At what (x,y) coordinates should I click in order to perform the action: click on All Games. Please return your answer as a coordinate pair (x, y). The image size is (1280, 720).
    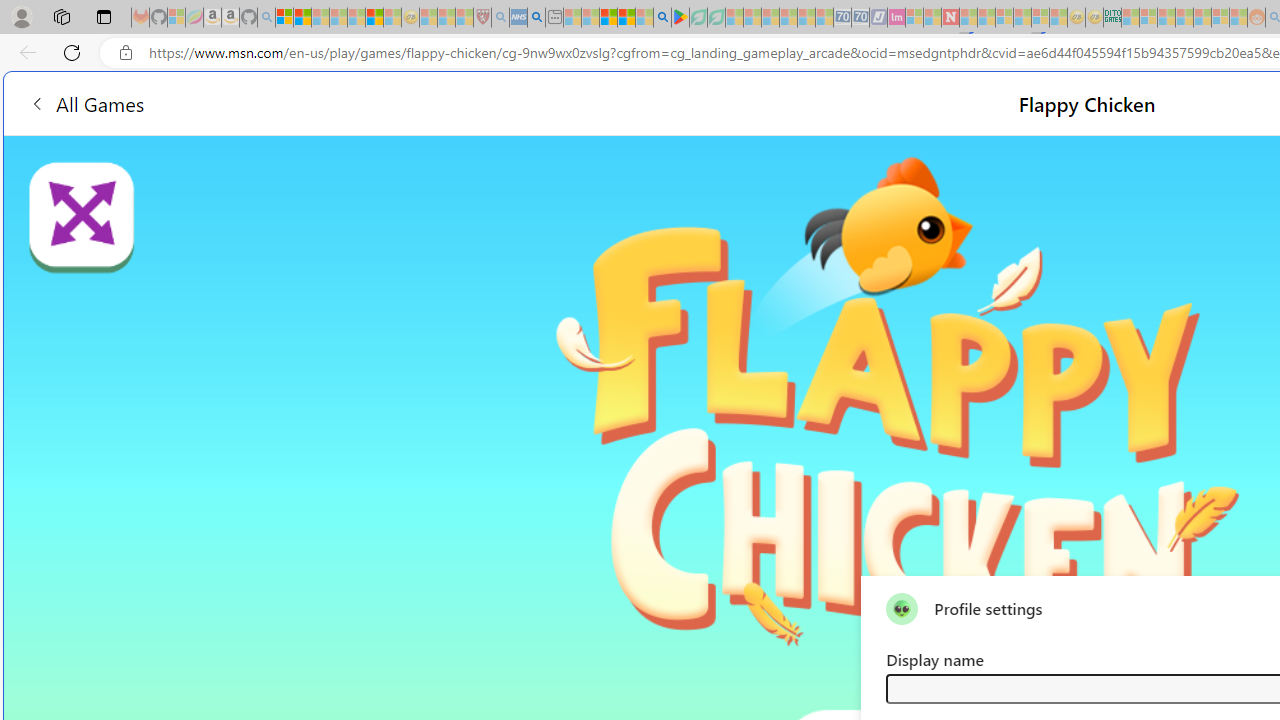
    Looking at the image, I should click on (86, 102).